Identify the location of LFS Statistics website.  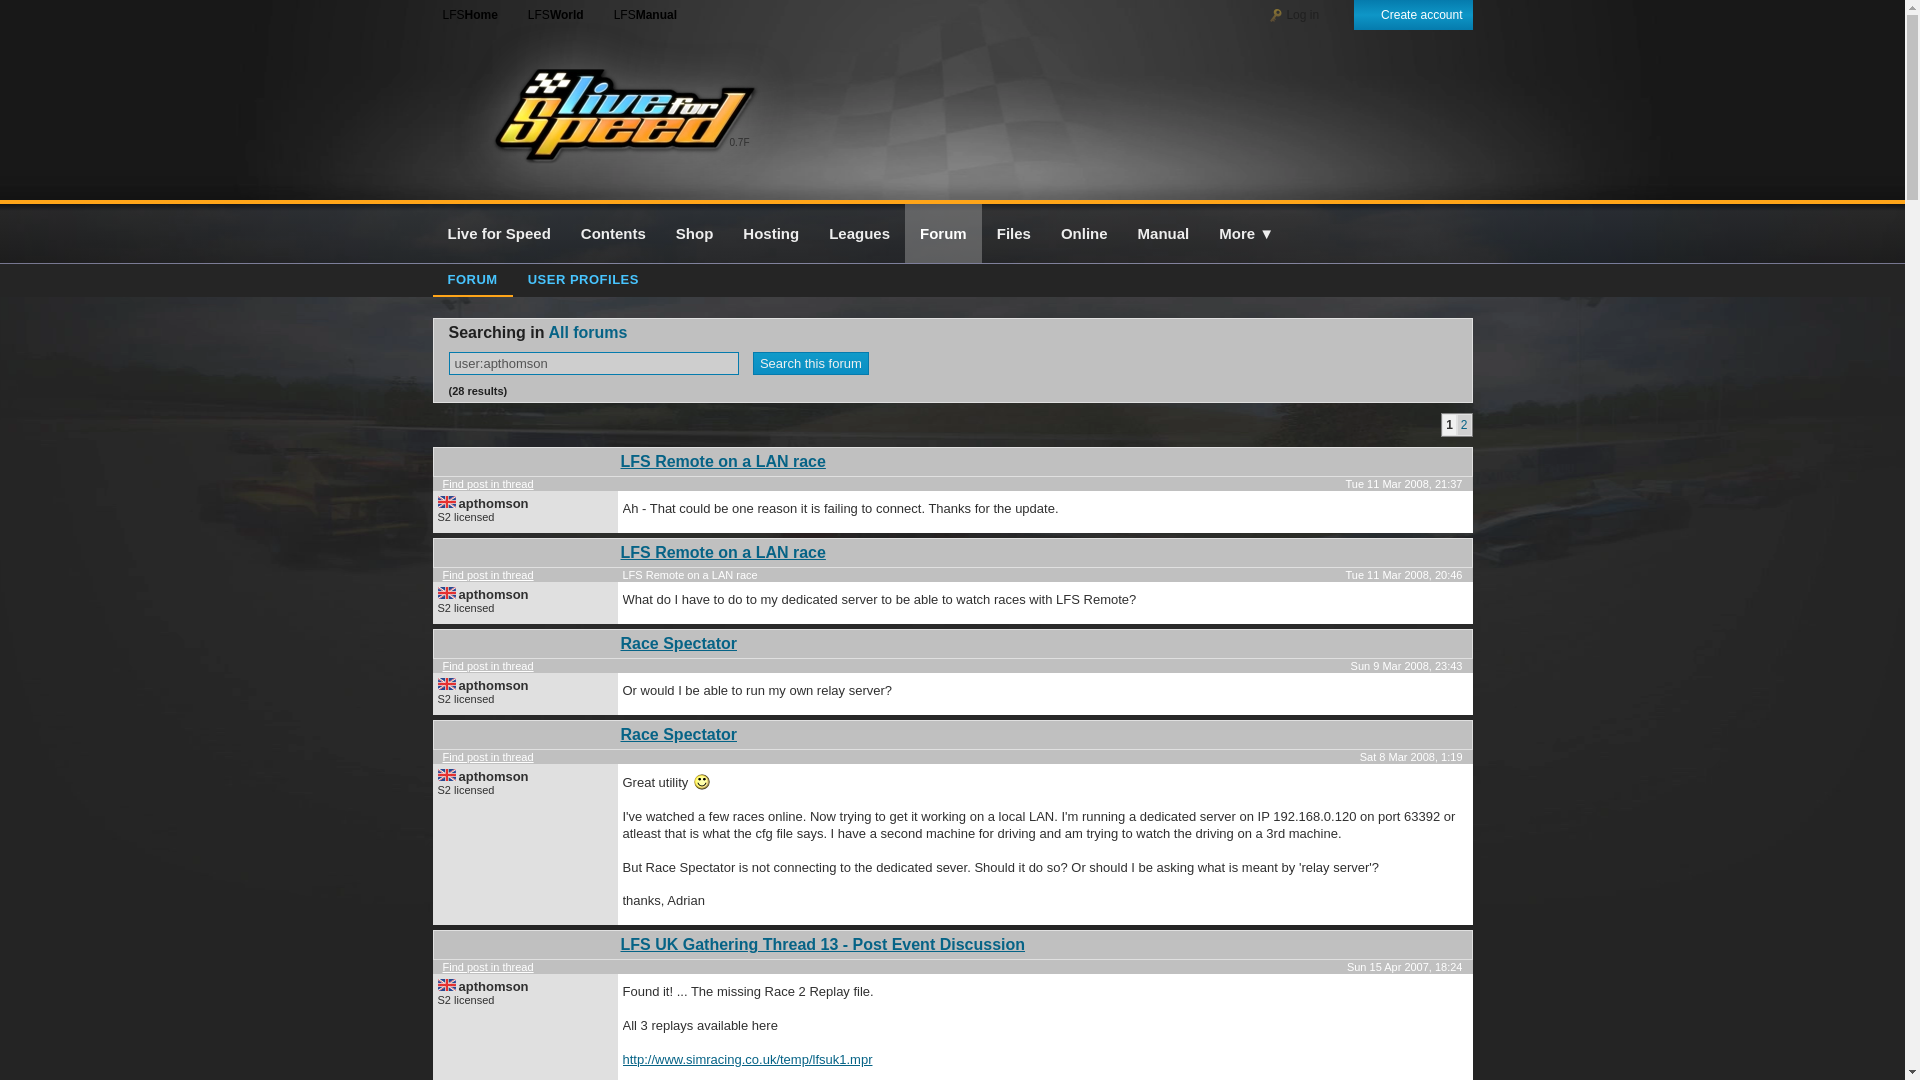
(550, 14).